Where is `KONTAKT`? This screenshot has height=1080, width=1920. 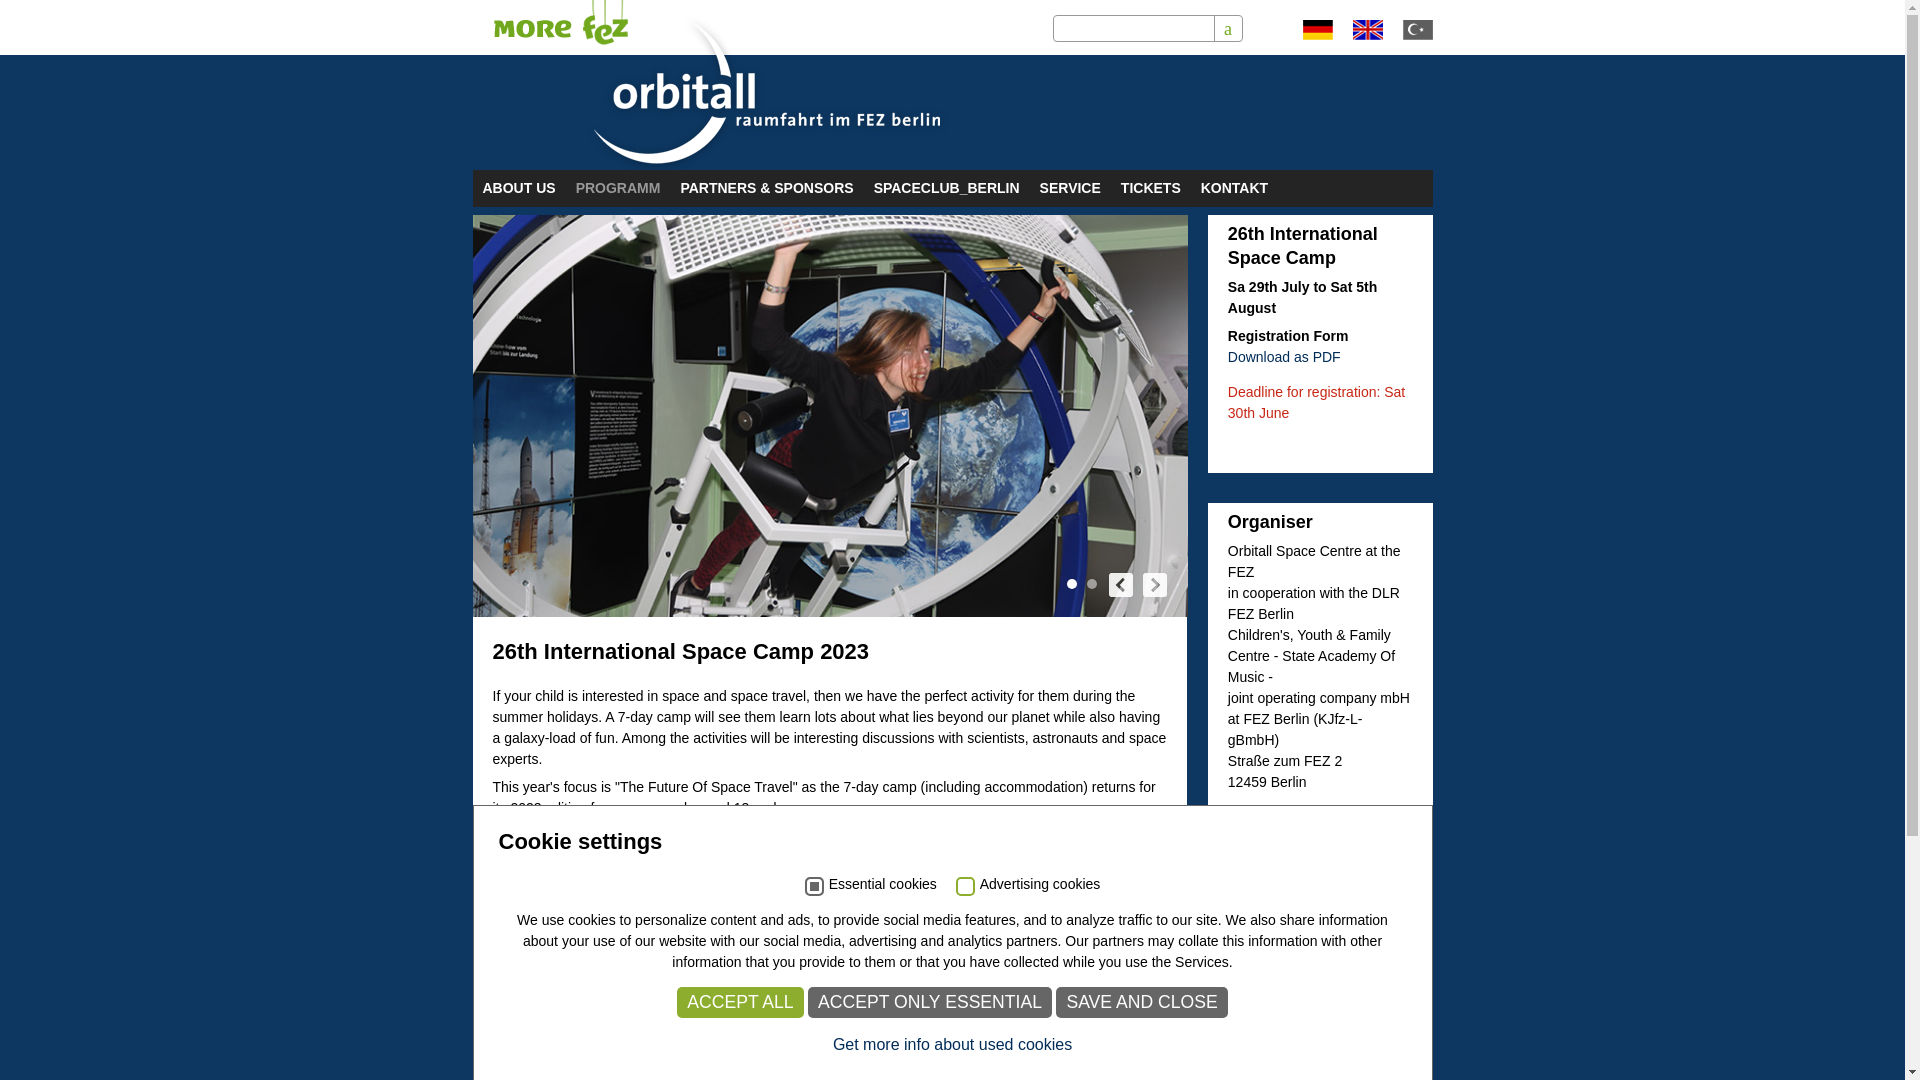 KONTAKT is located at coordinates (1234, 188).